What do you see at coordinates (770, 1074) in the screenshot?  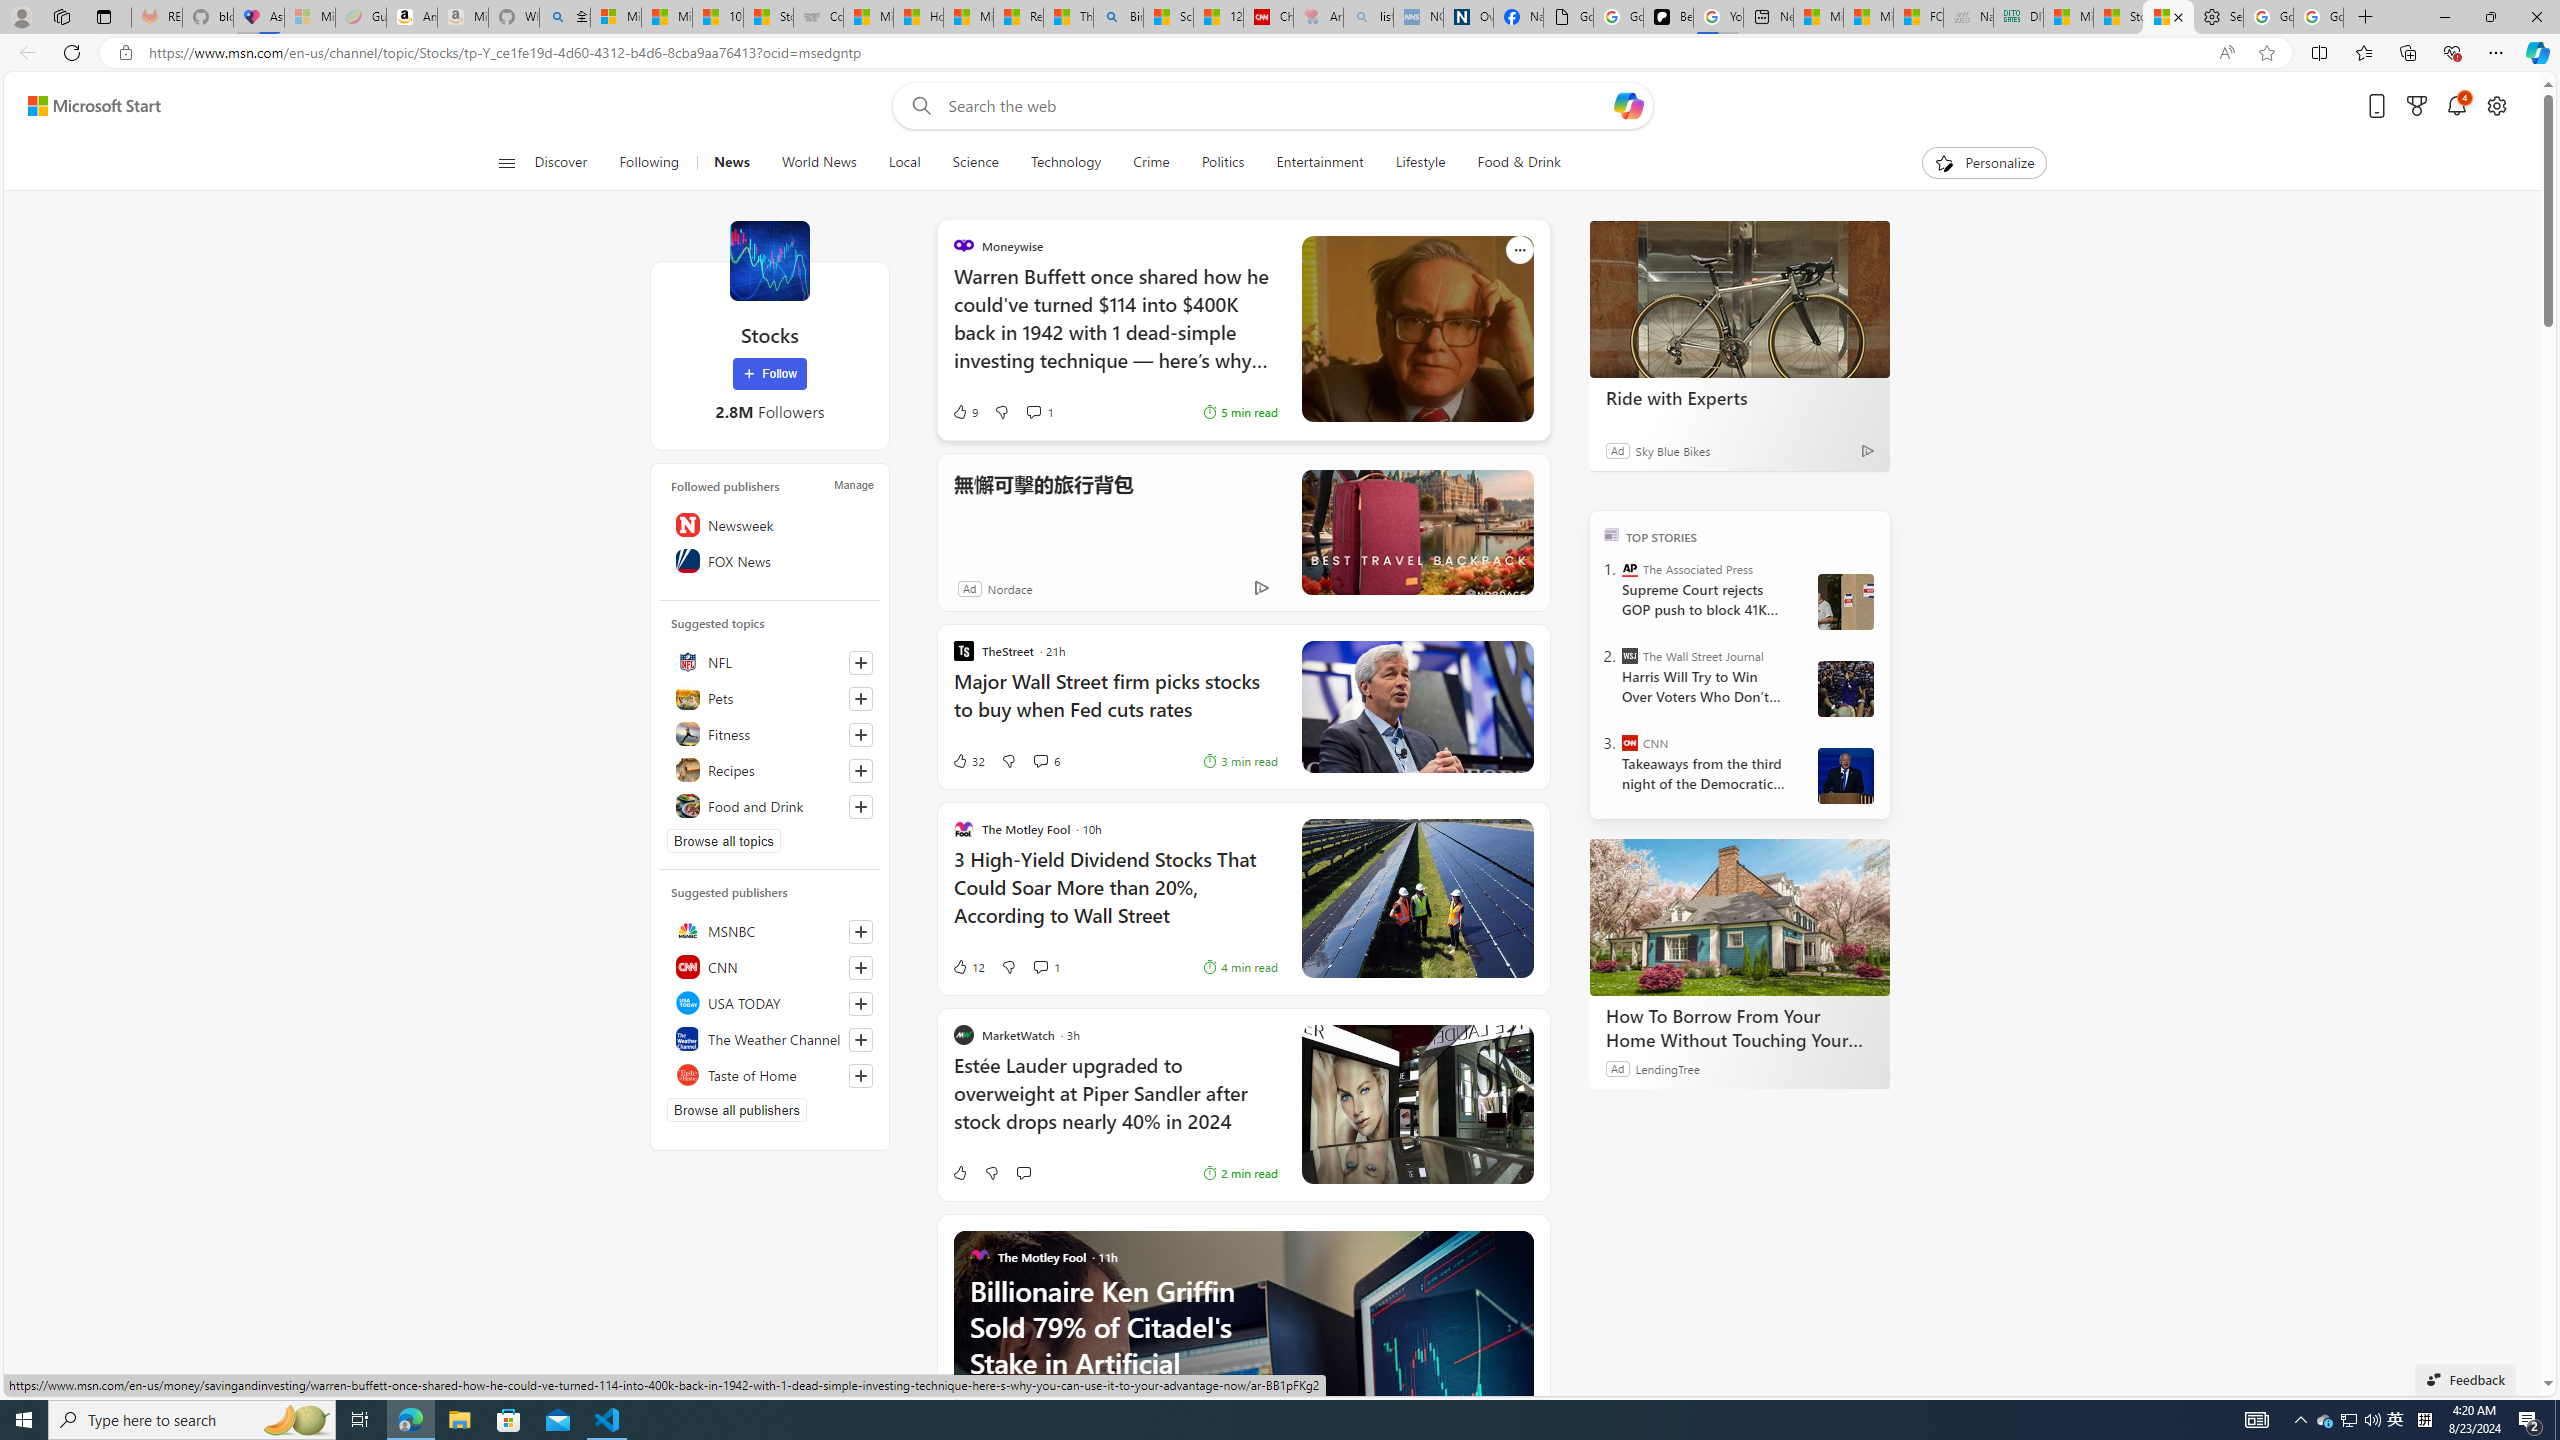 I see `Taste of Home` at bounding box center [770, 1074].